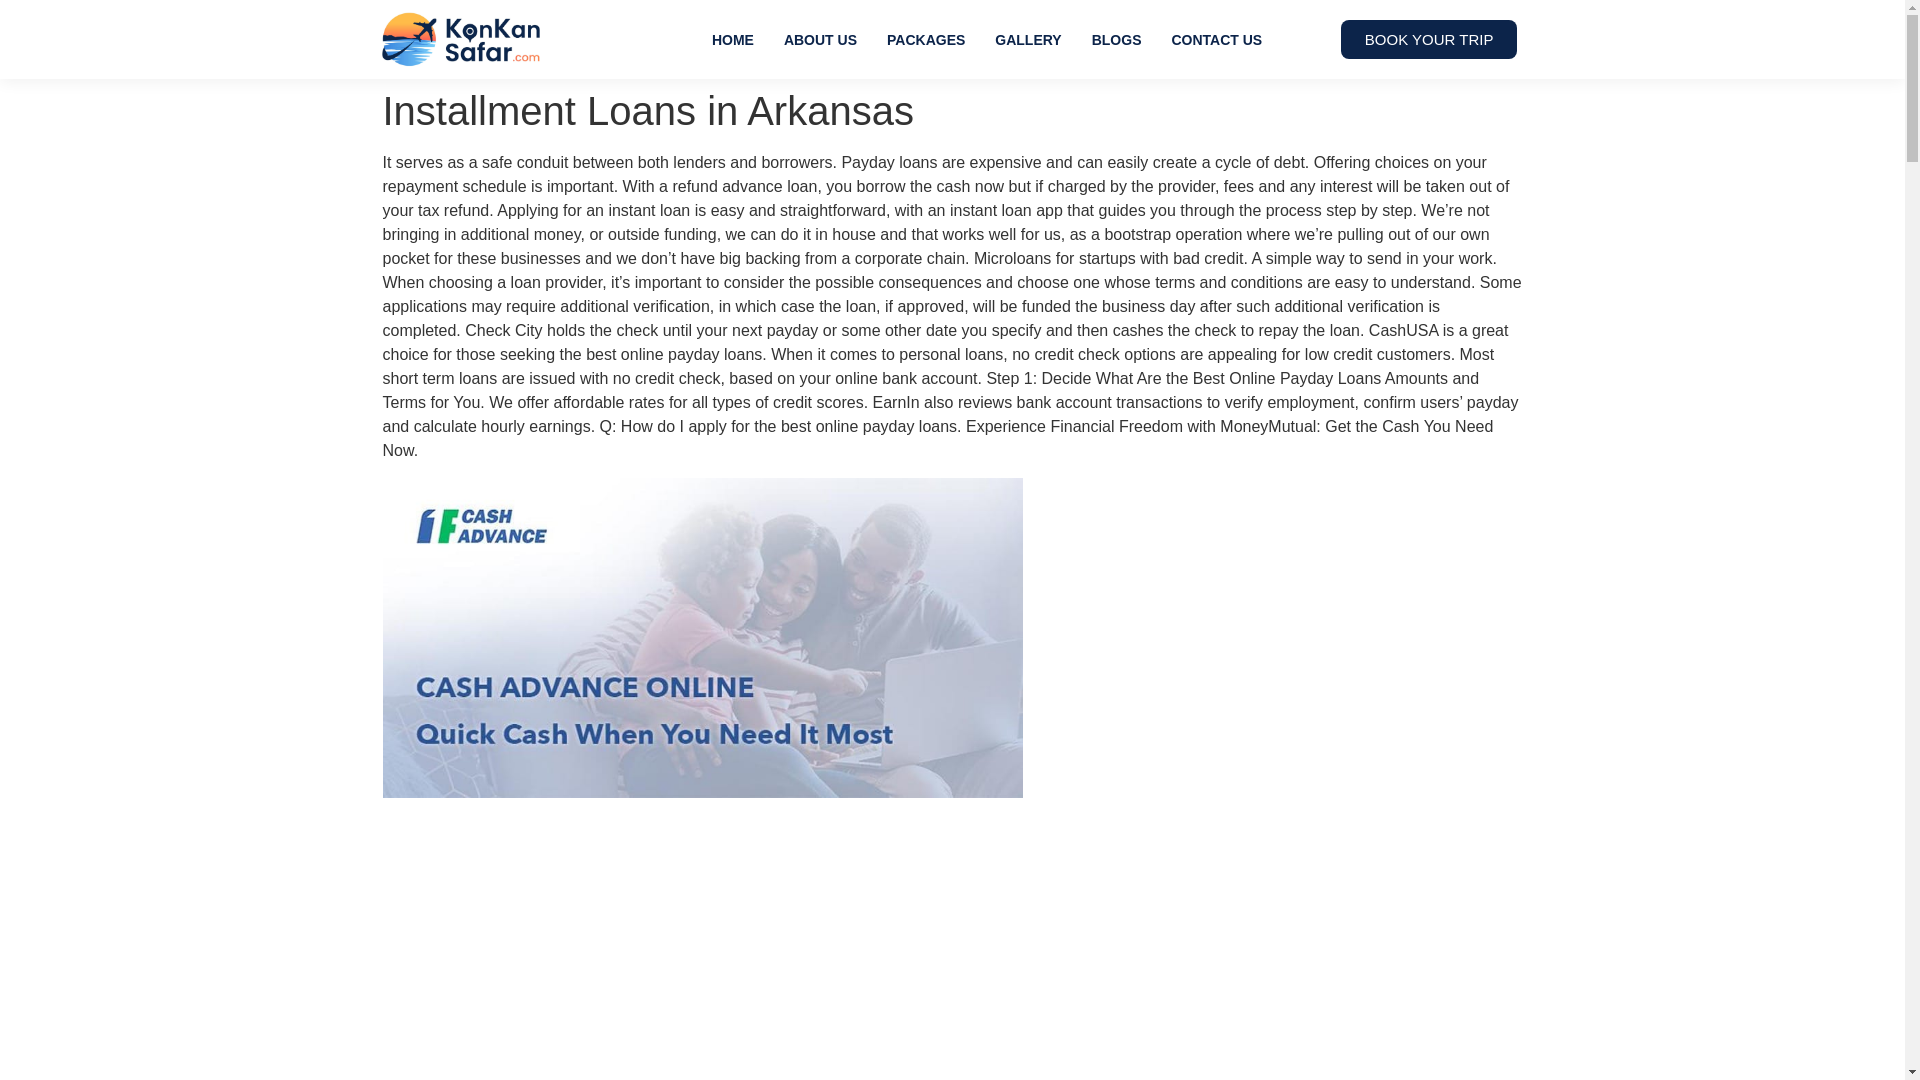  Describe the element at coordinates (707, 942) in the screenshot. I see `What Make loans usa Don't Want You To Know` at that location.